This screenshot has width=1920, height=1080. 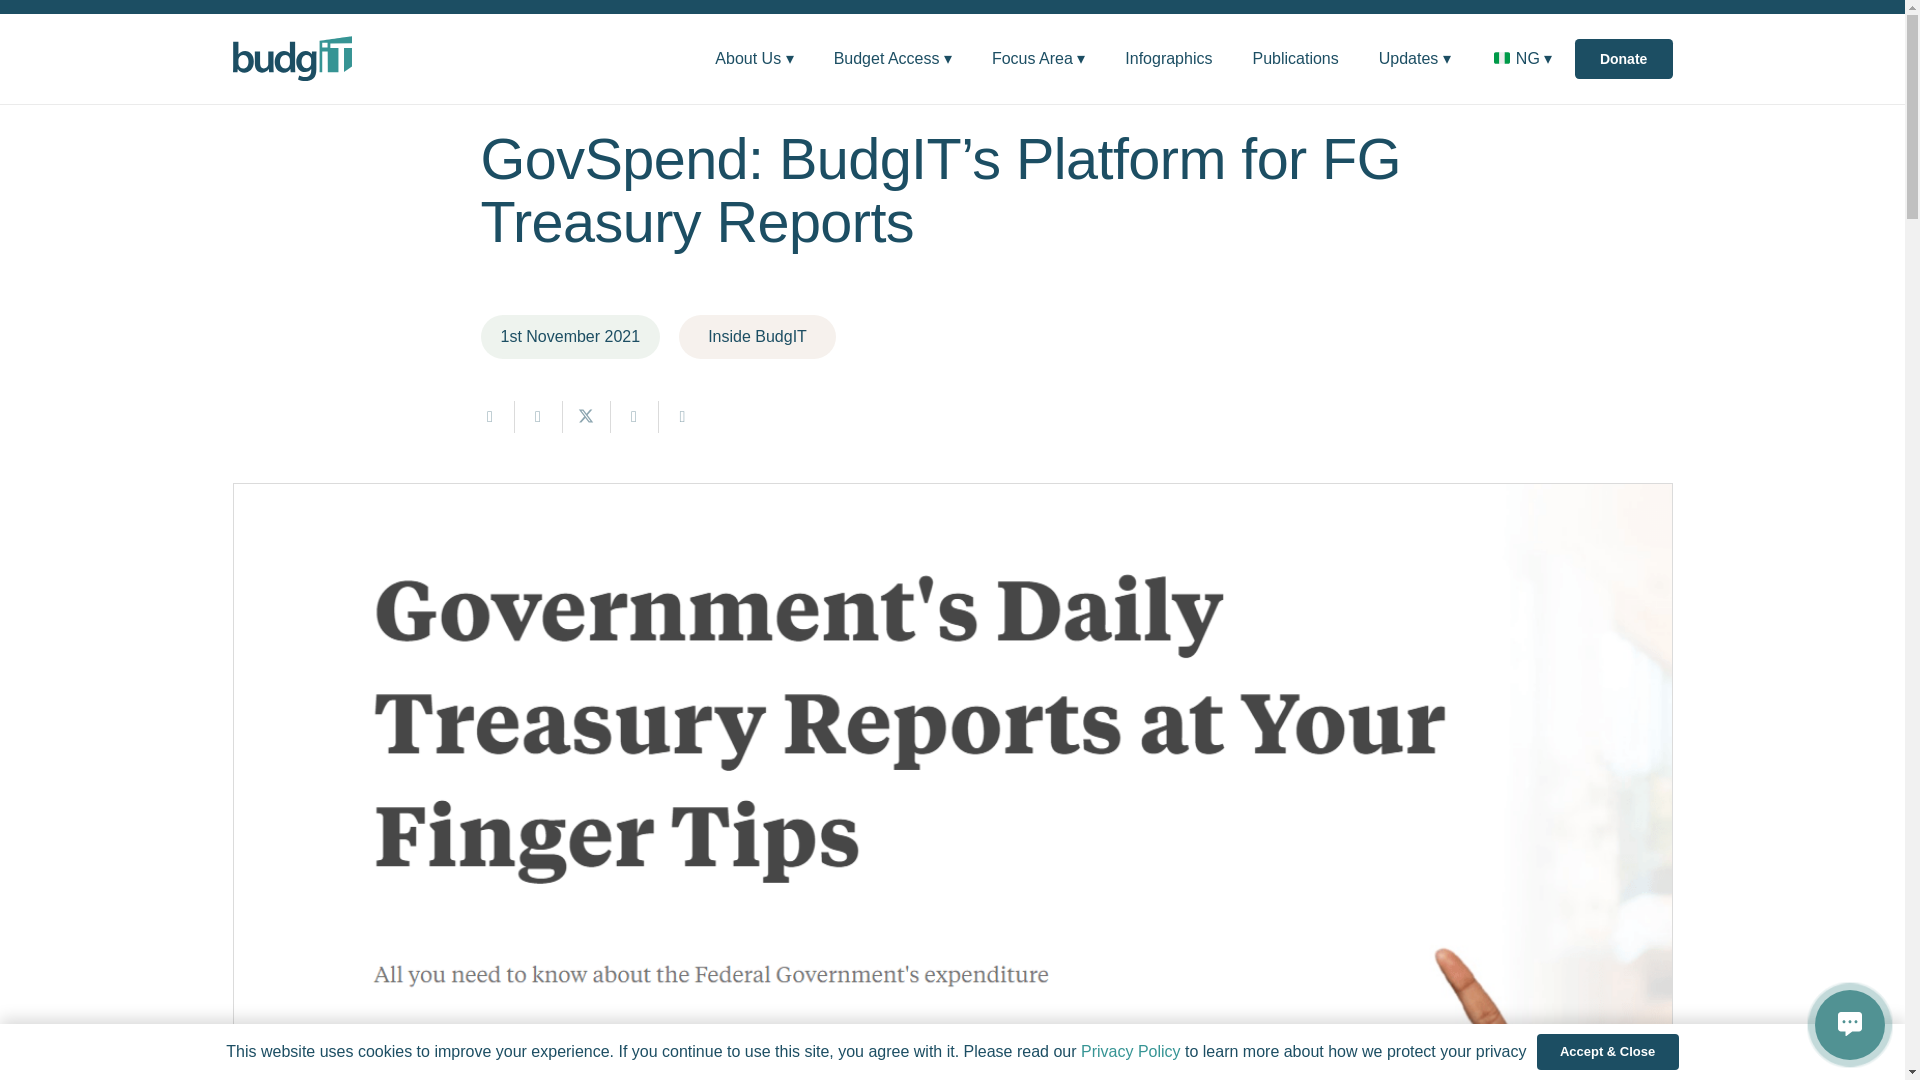 I want to click on Tweet this, so click(x=586, y=416).